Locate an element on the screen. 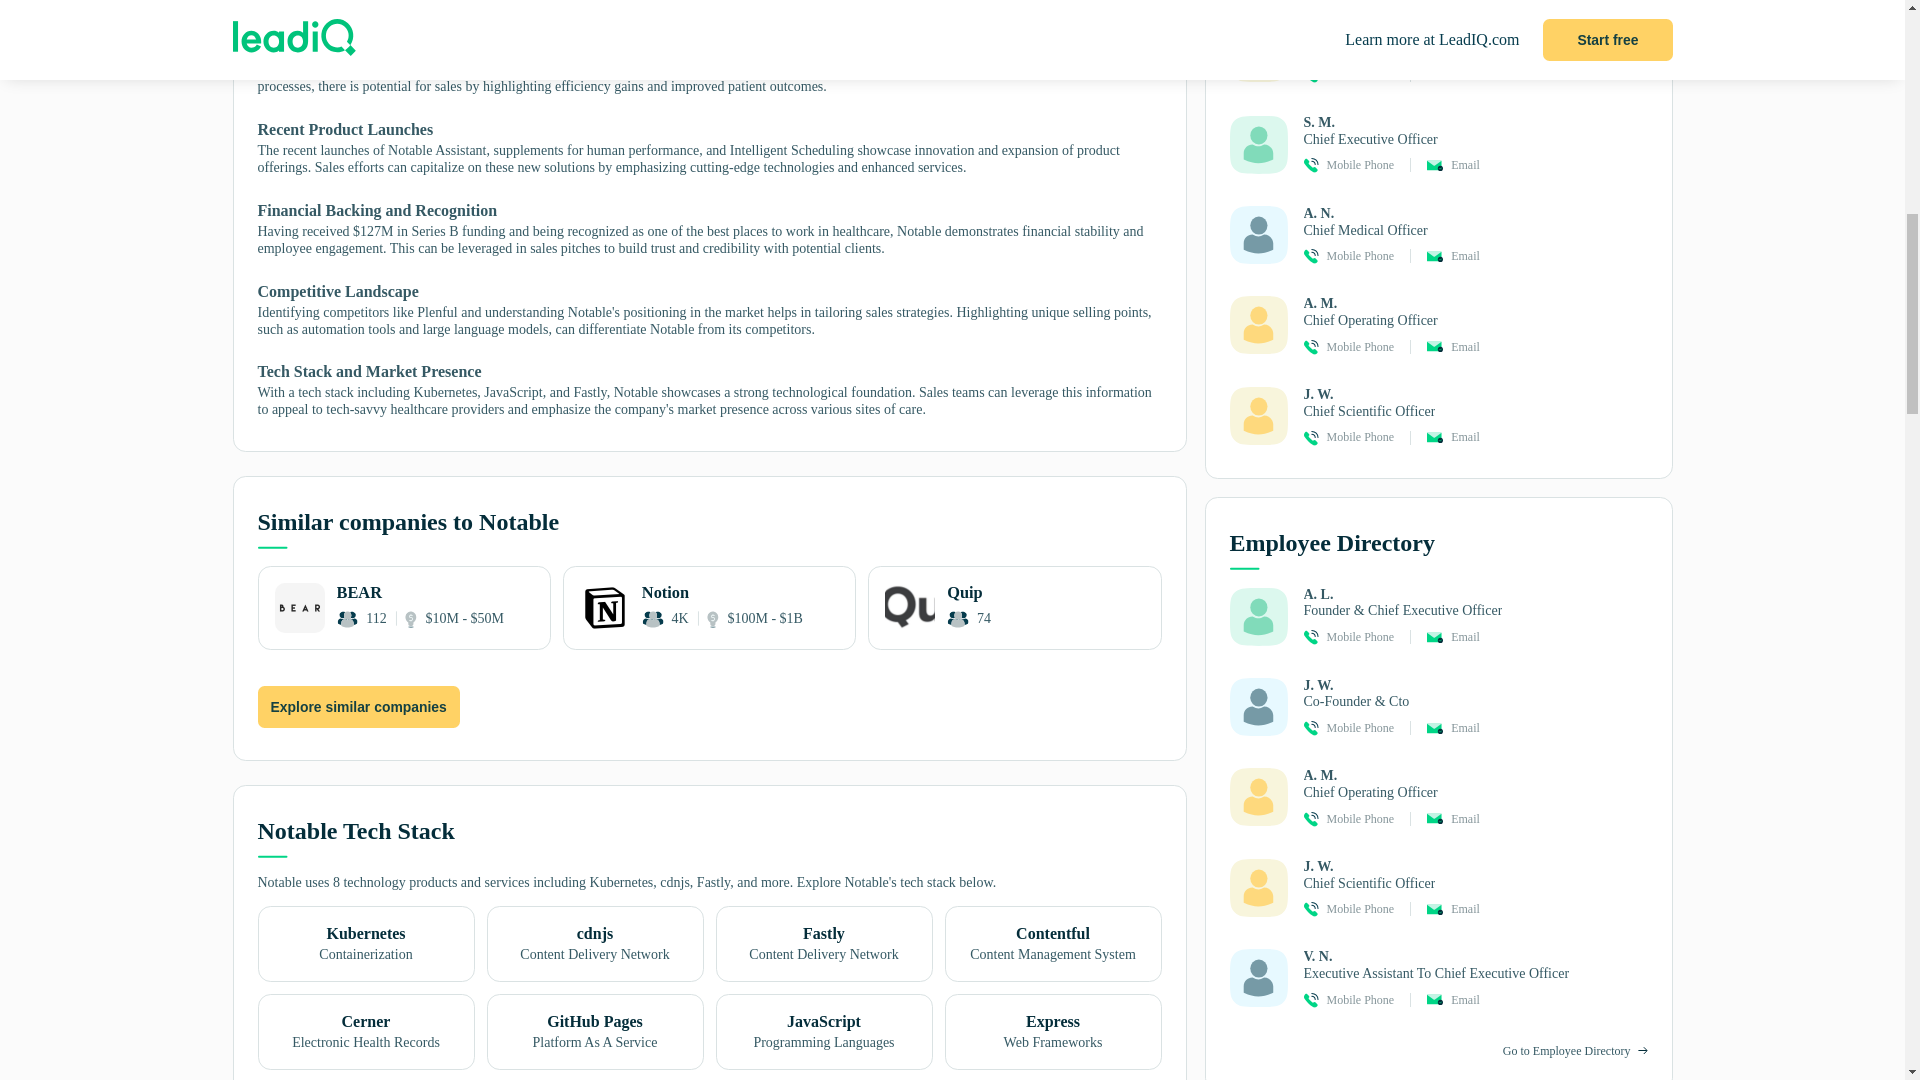  Explore similar companies is located at coordinates (358, 706).